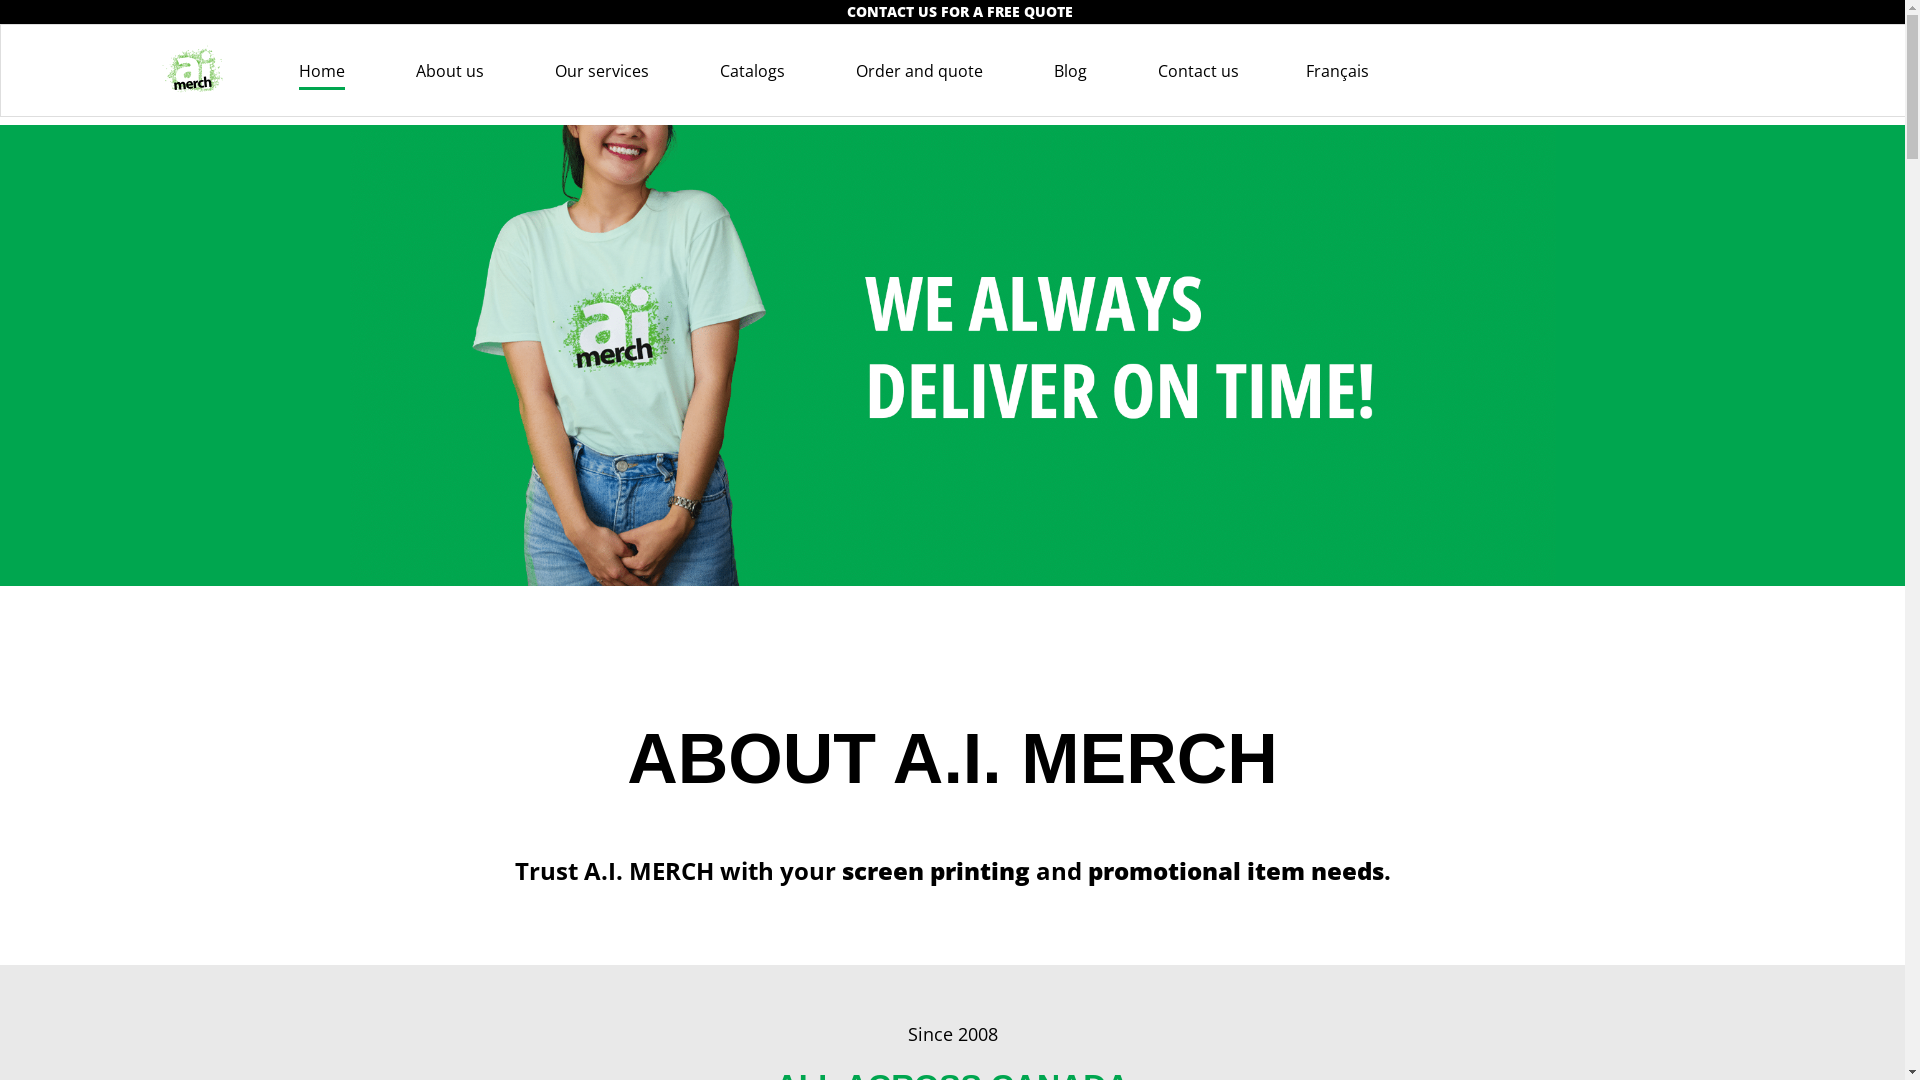 This screenshot has height=1080, width=1920. I want to click on CONTACT US FOR A FREE QUOTE, so click(960, 12).